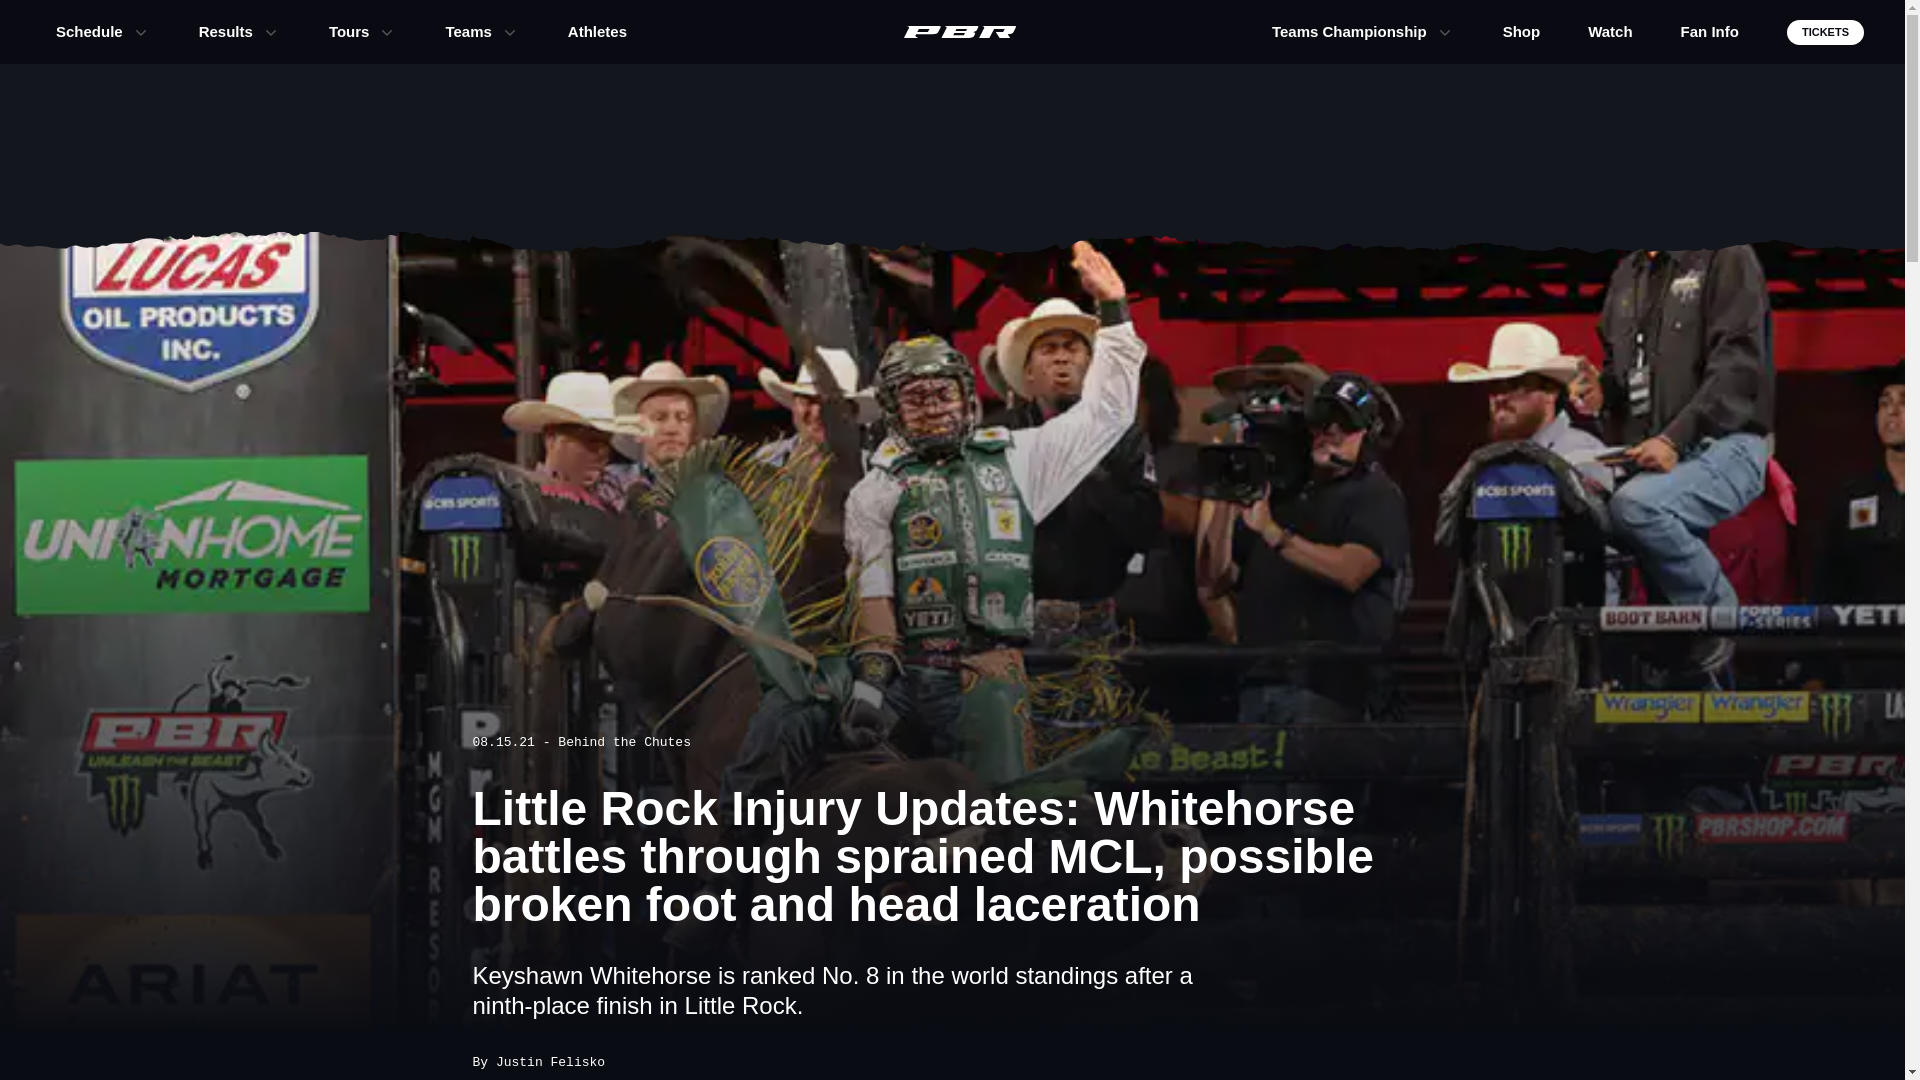 This screenshot has width=1920, height=1080. Describe the element at coordinates (1610, 32) in the screenshot. I see `Watch` at that location.